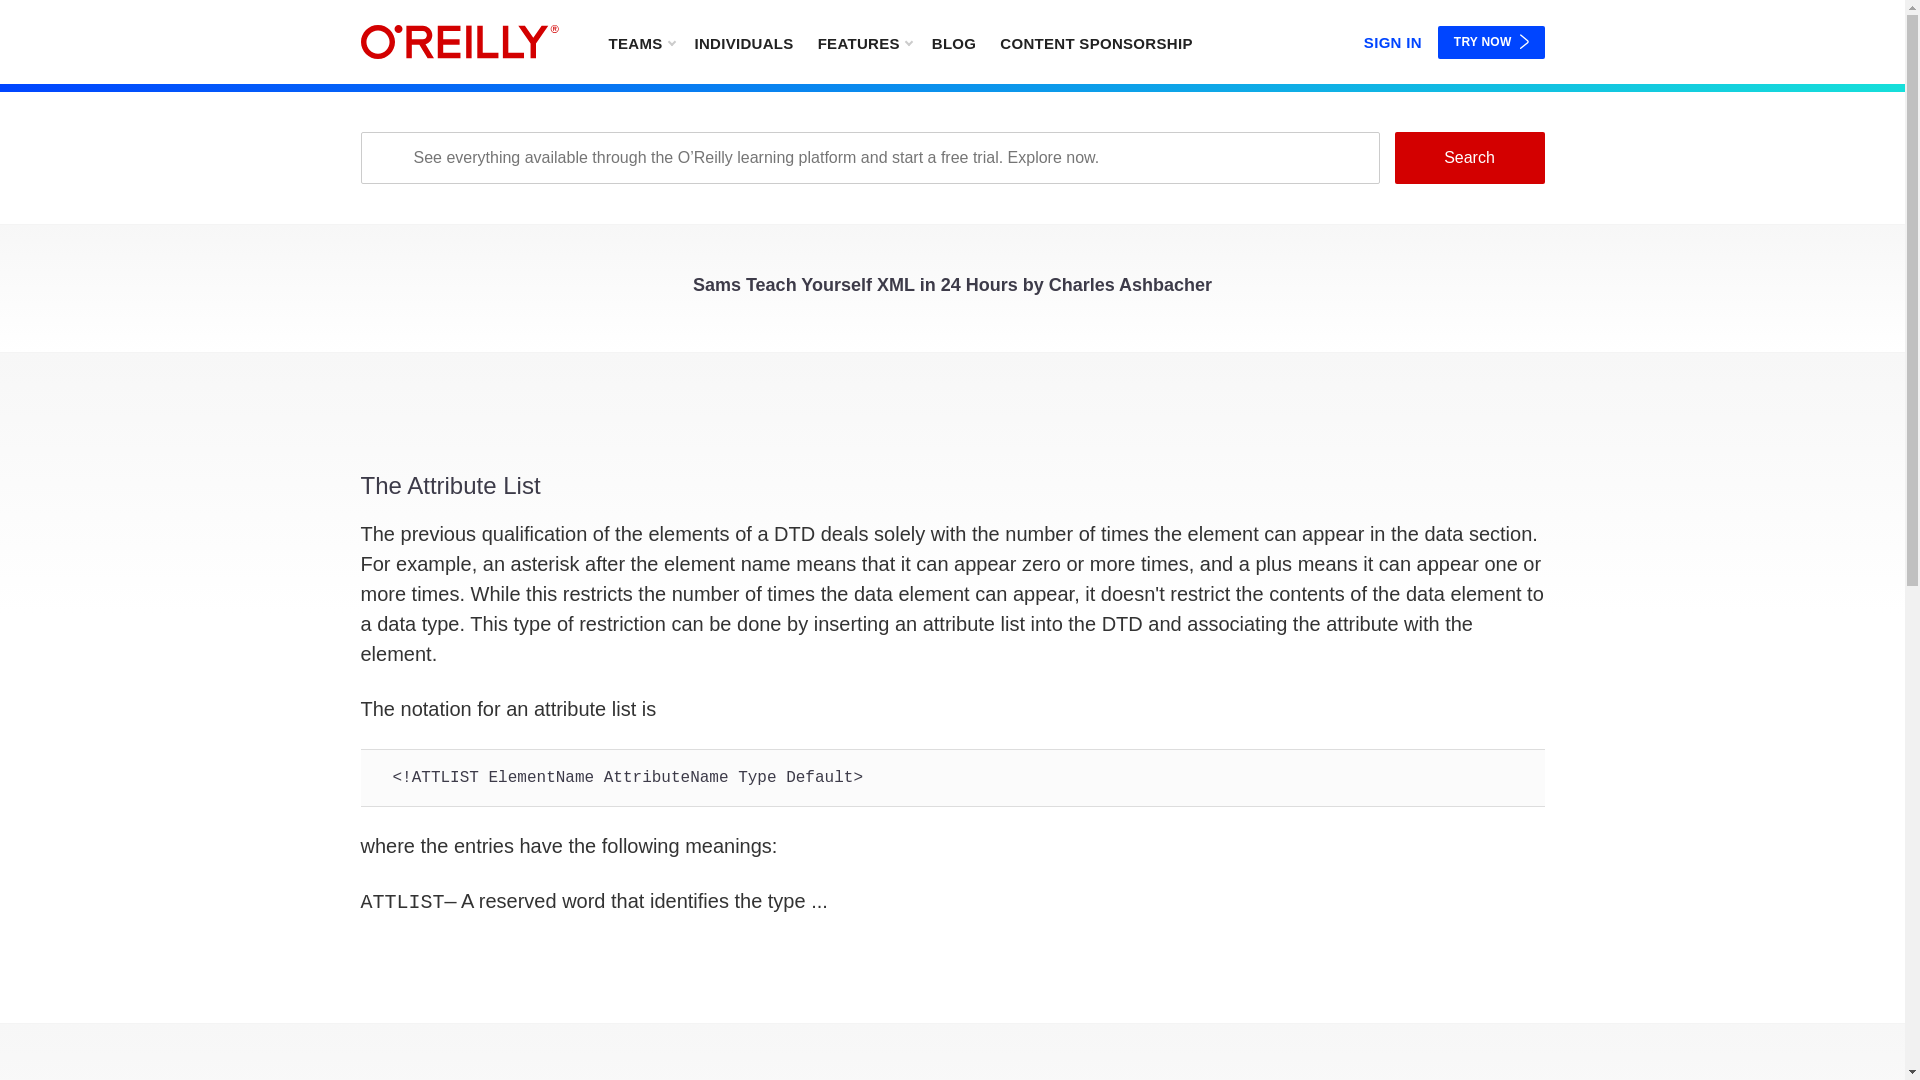 The image size is (1920, 1080). Describe the element at coordinates (742, 42) in the screenshot. I see `INDIVIDUALS` at that location.